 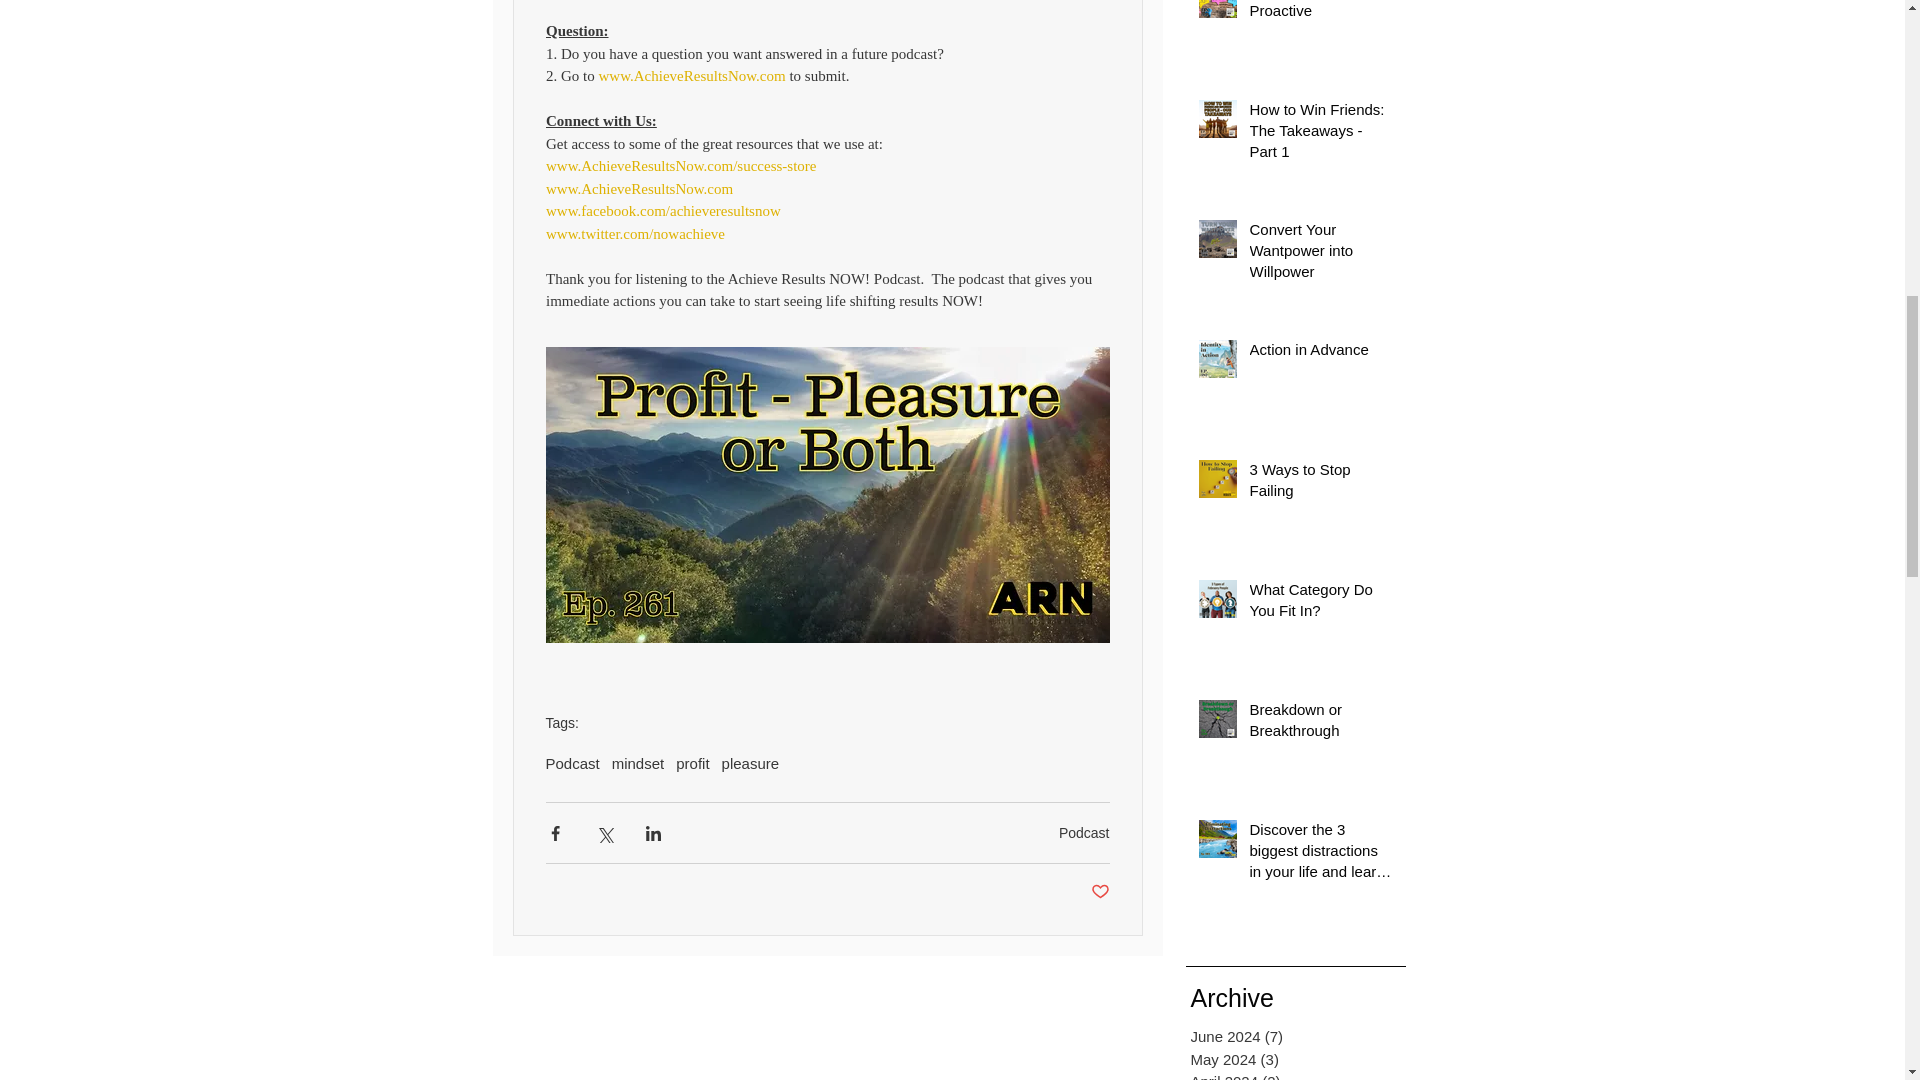 I want to click on Convert Your Wantpower into Willpower, so click(x=1321, y=254).